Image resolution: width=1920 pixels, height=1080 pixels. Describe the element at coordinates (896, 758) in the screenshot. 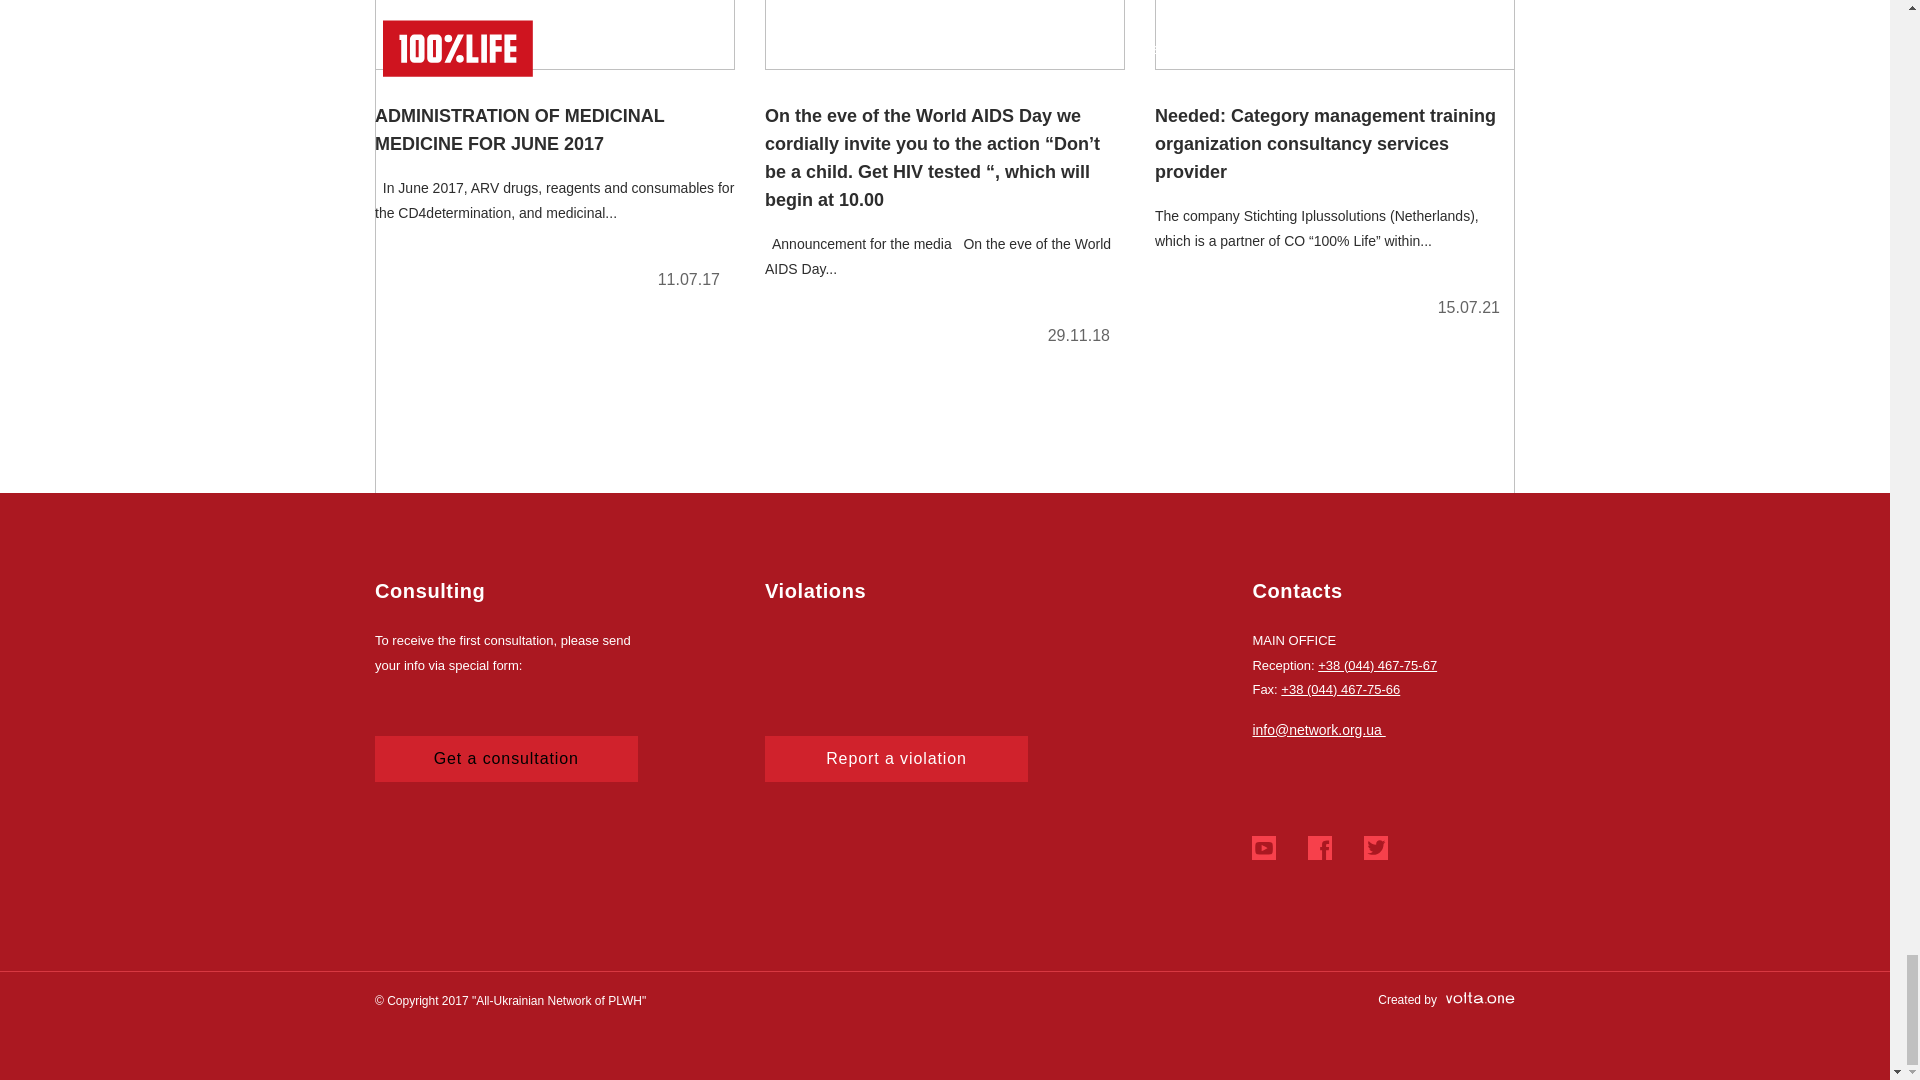

I see `Report a violation` at that location.